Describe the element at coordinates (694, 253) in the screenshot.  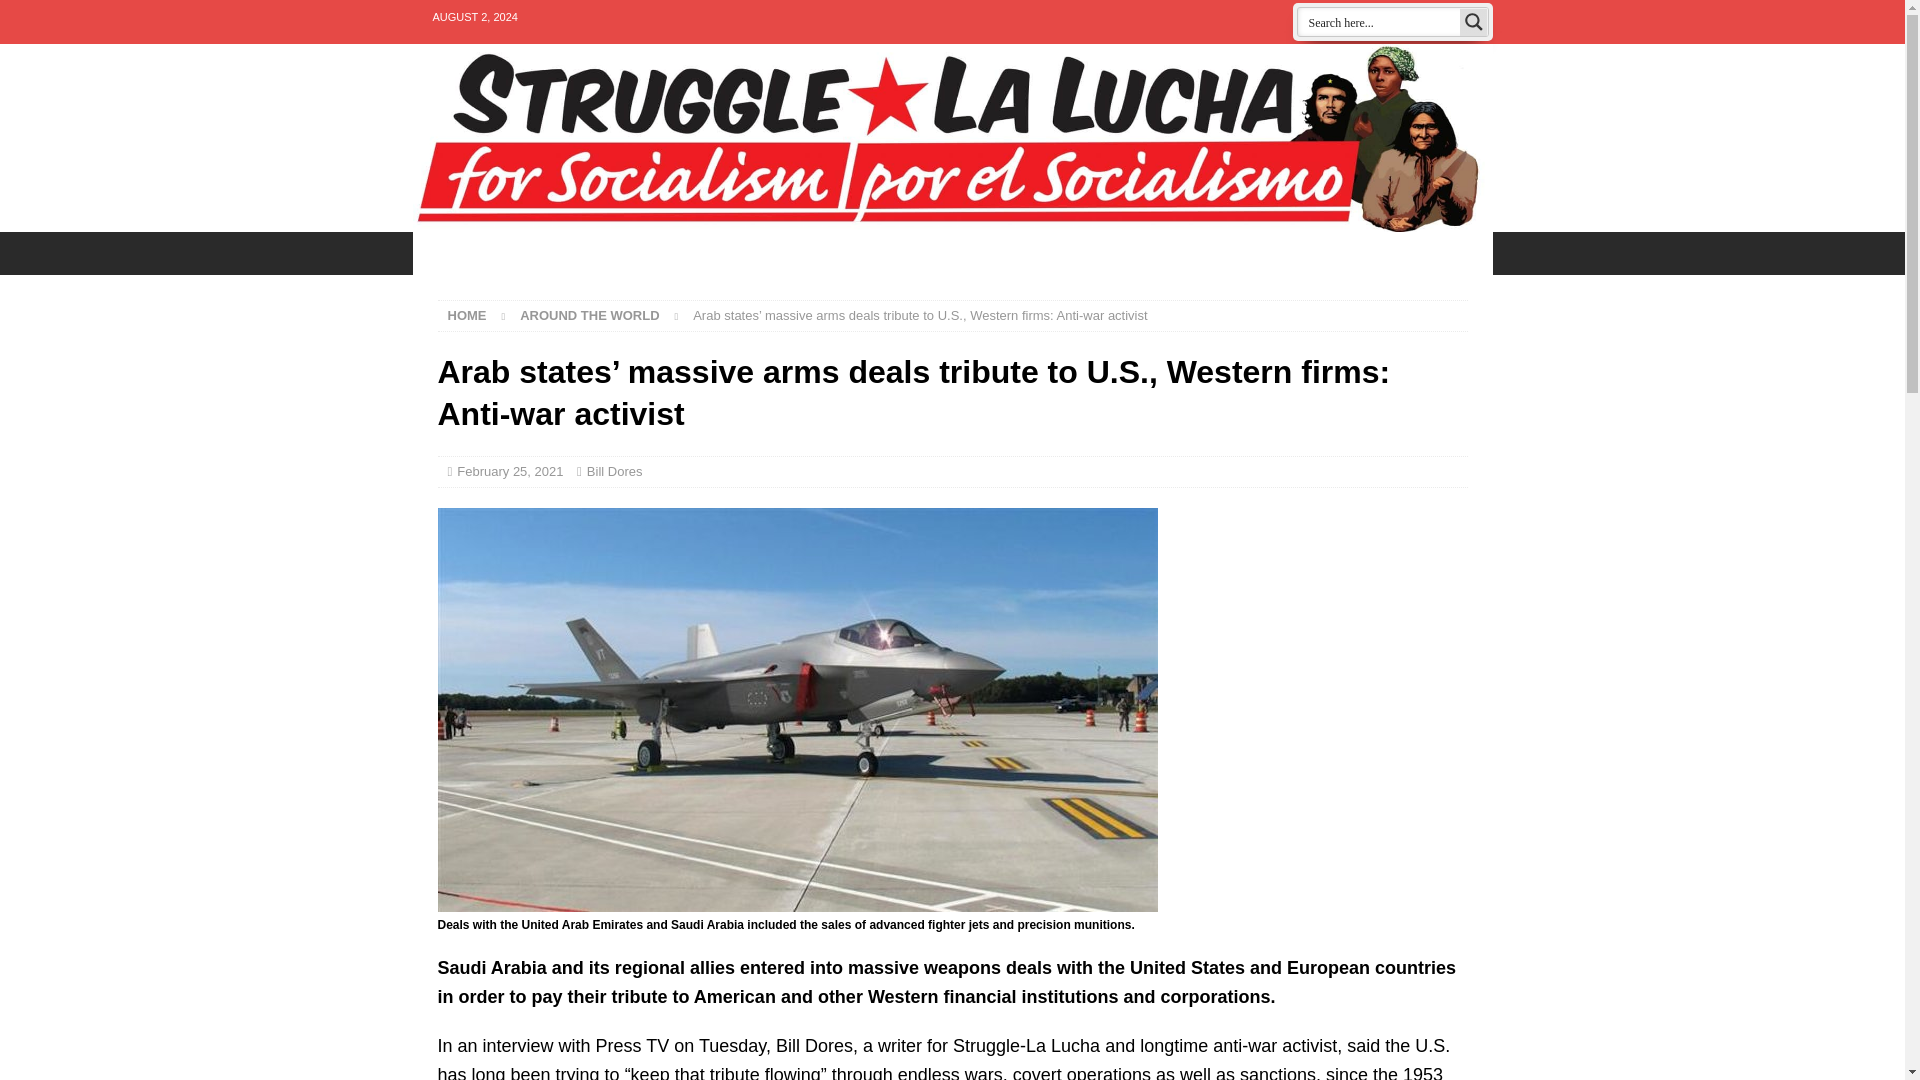
I see `CONTACT` at that location.